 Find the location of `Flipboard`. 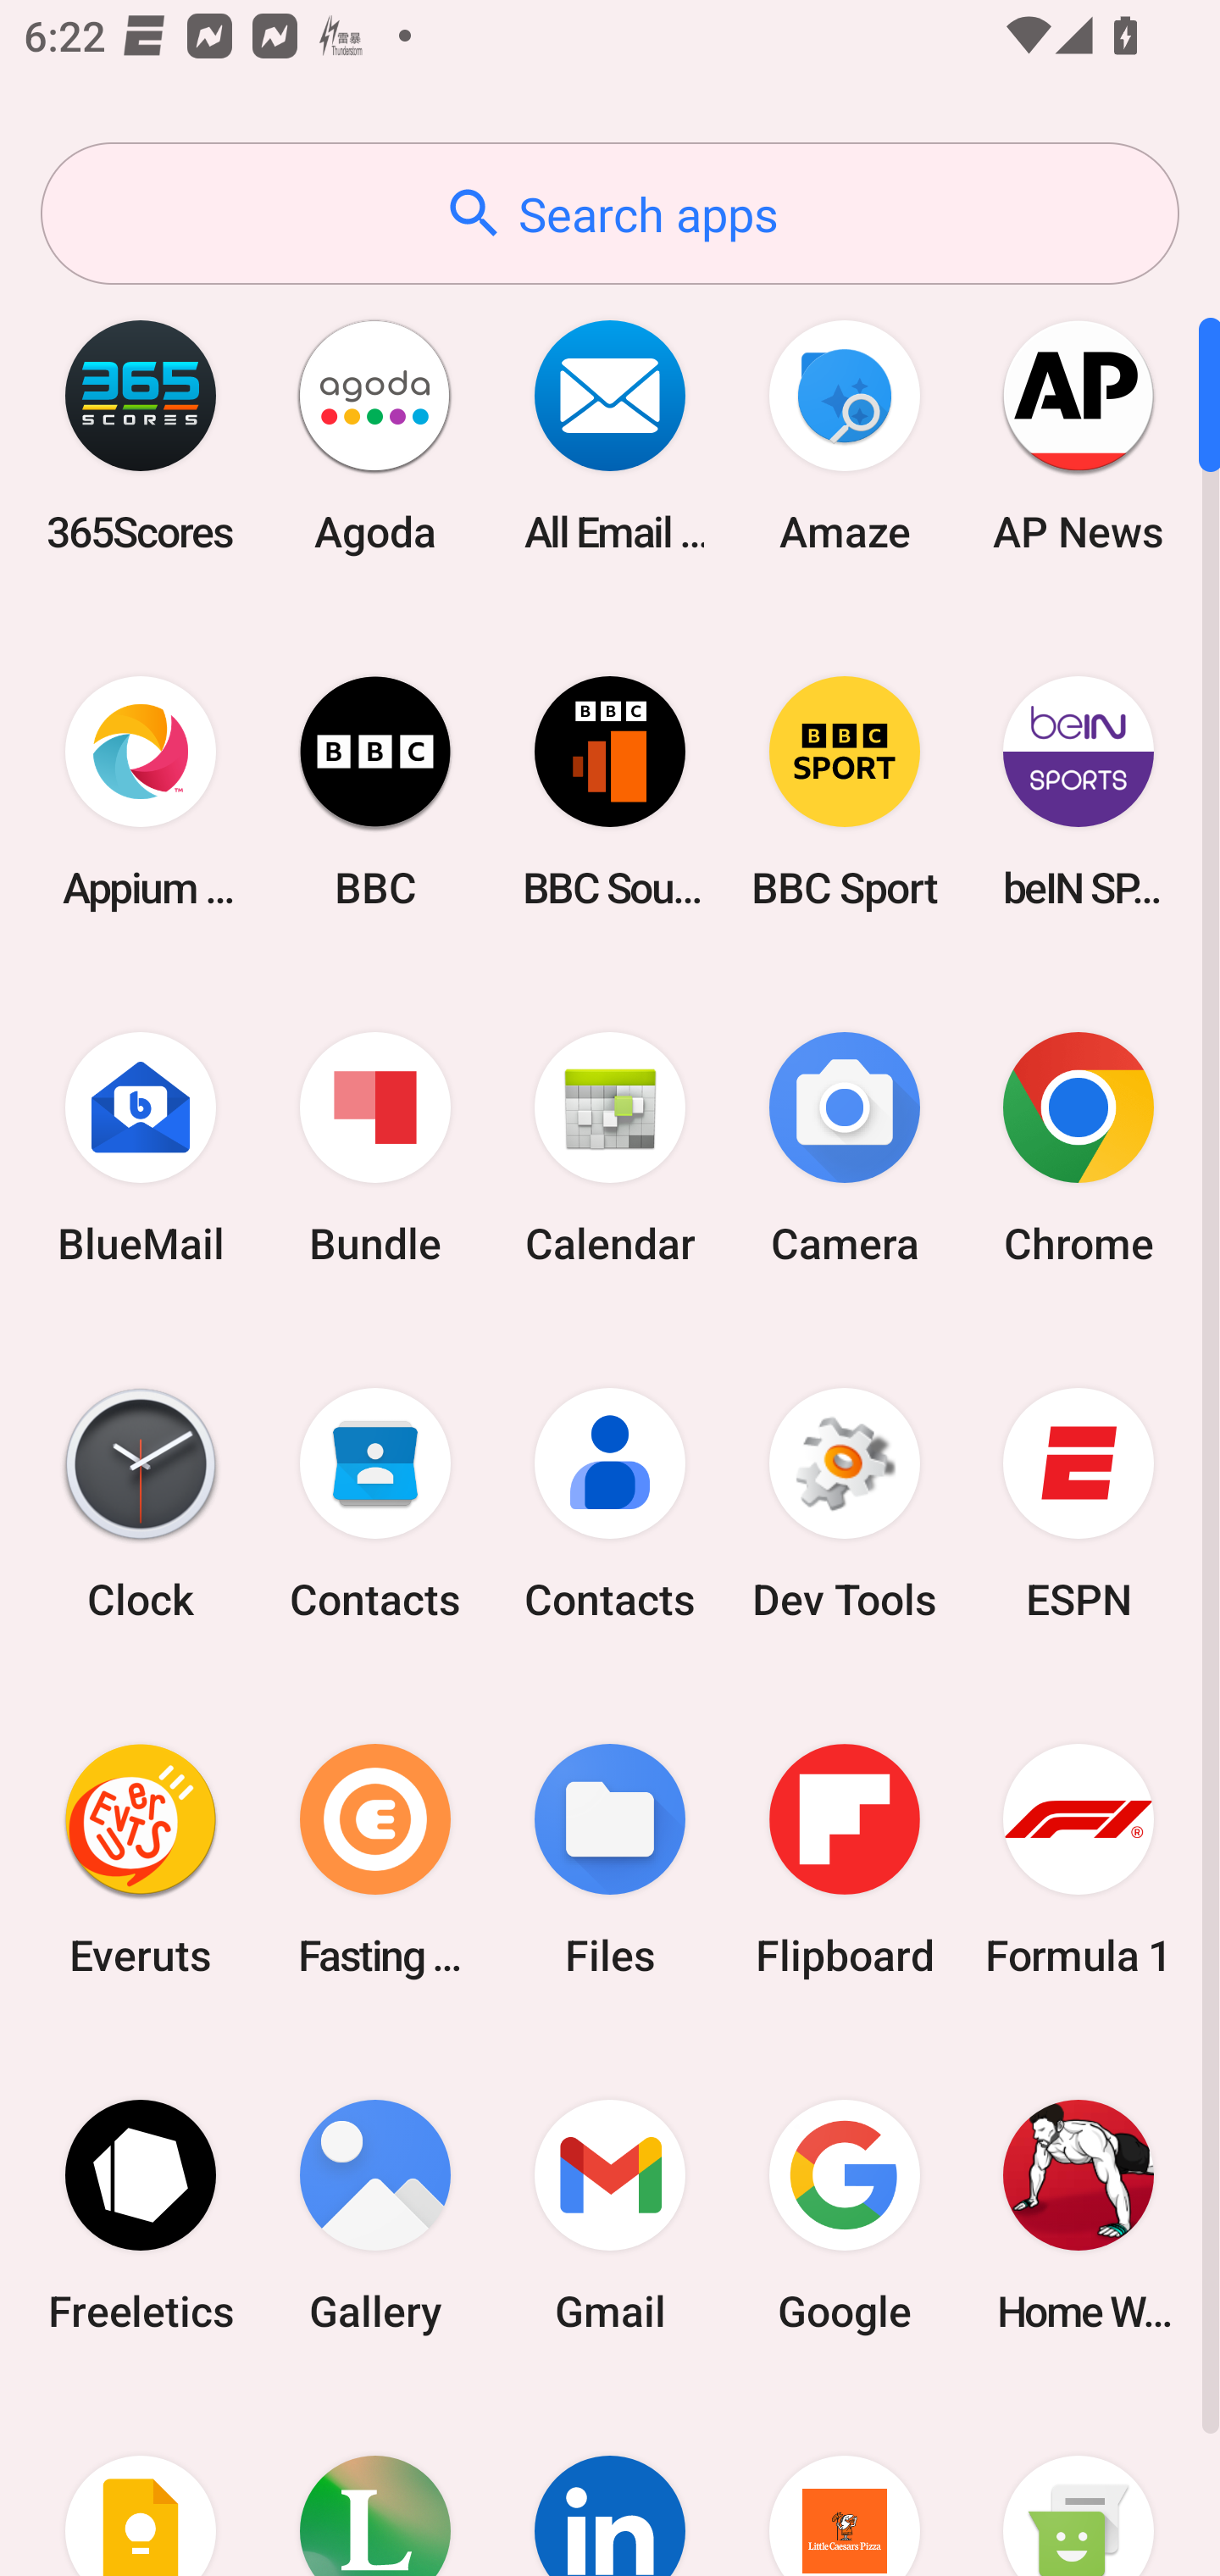

Flipboard is located at coordinates (844, 1859).